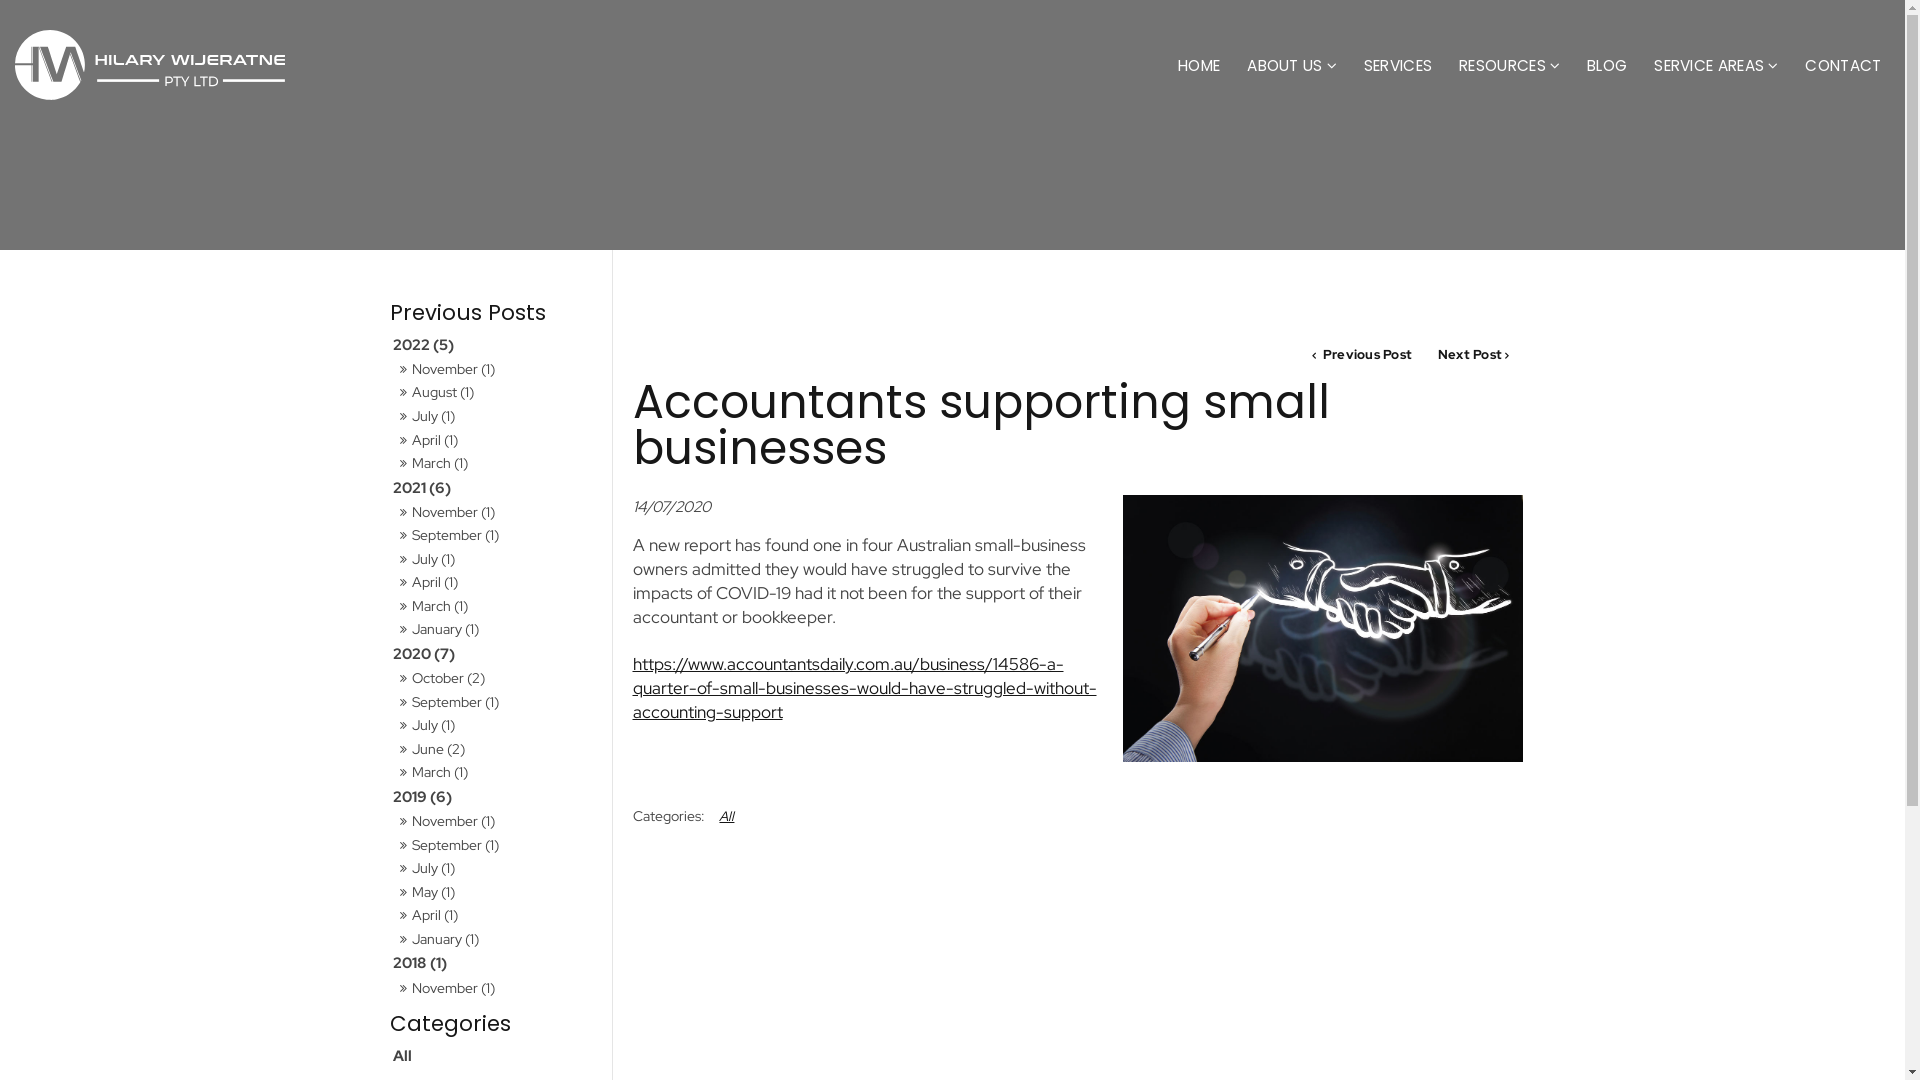  I want to click on All, so click(728, 816).